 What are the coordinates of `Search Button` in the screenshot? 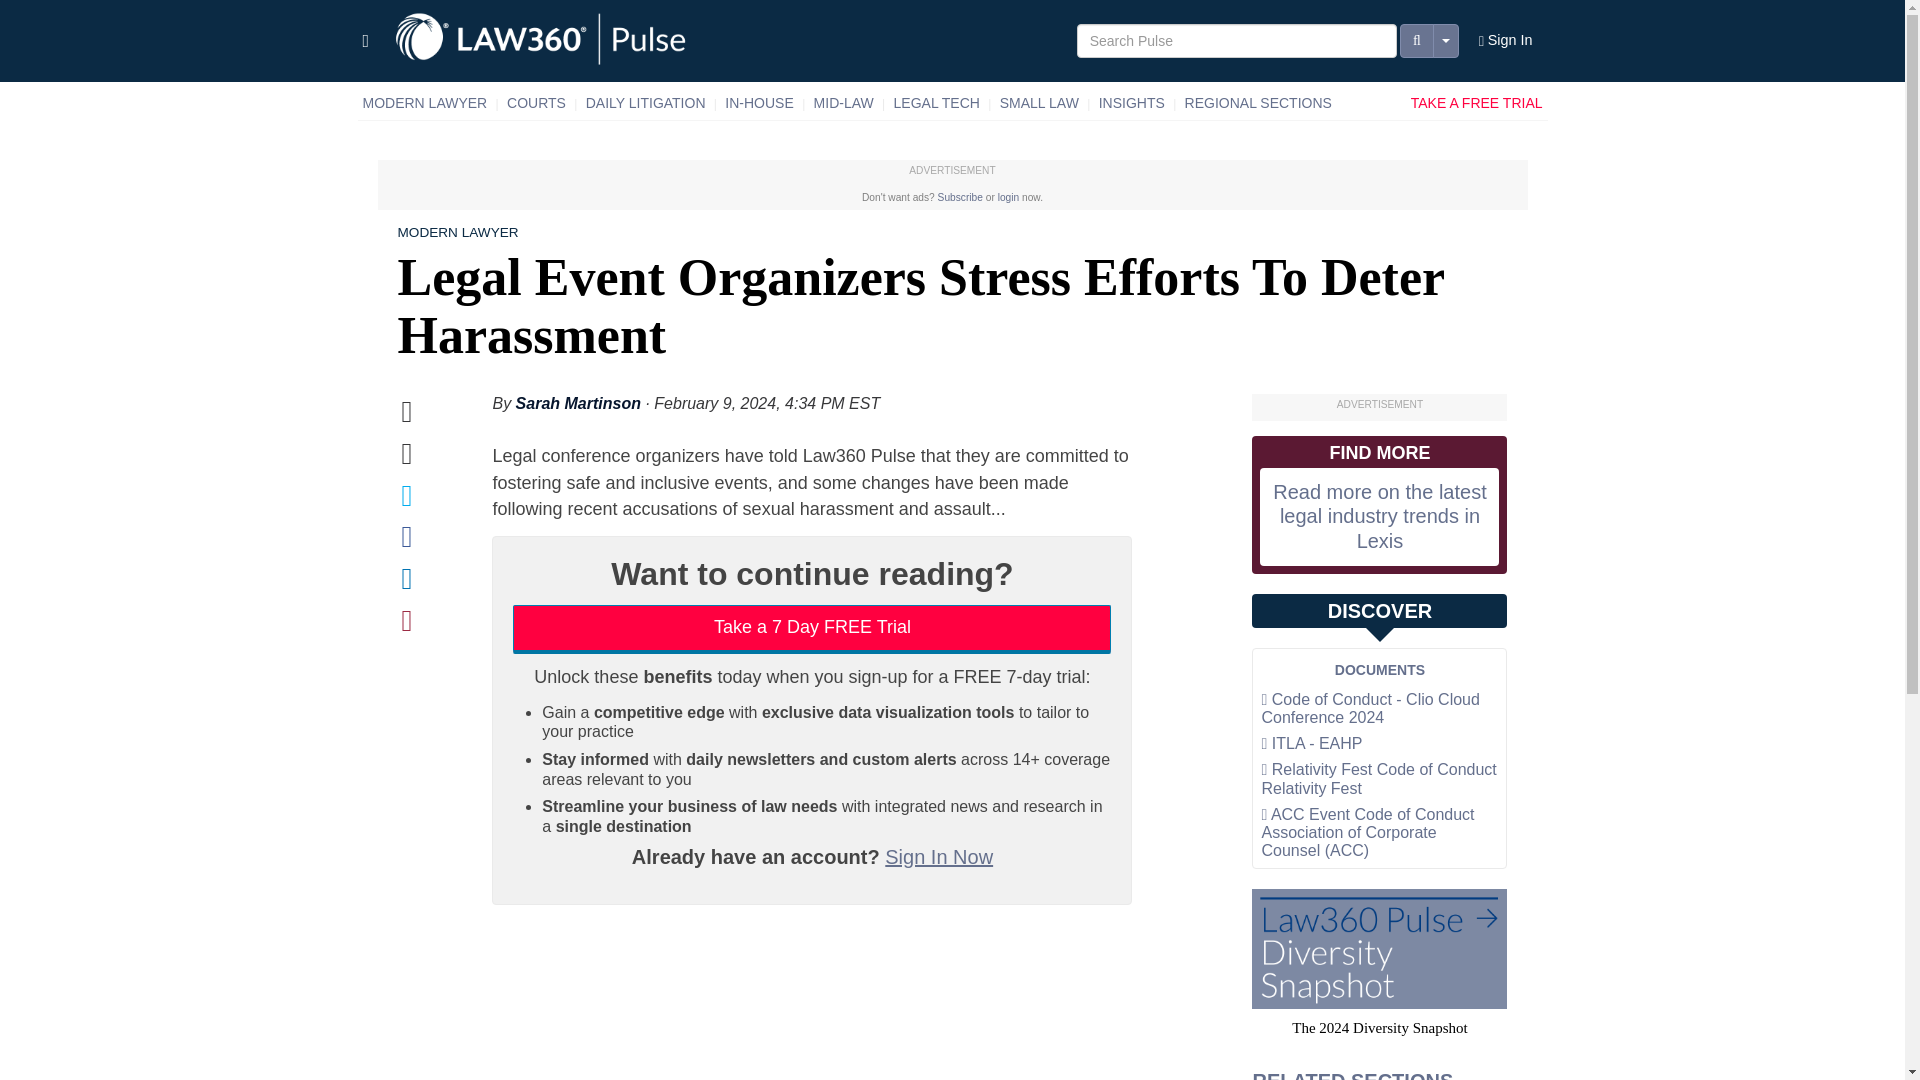 It's located at (1416, 40).